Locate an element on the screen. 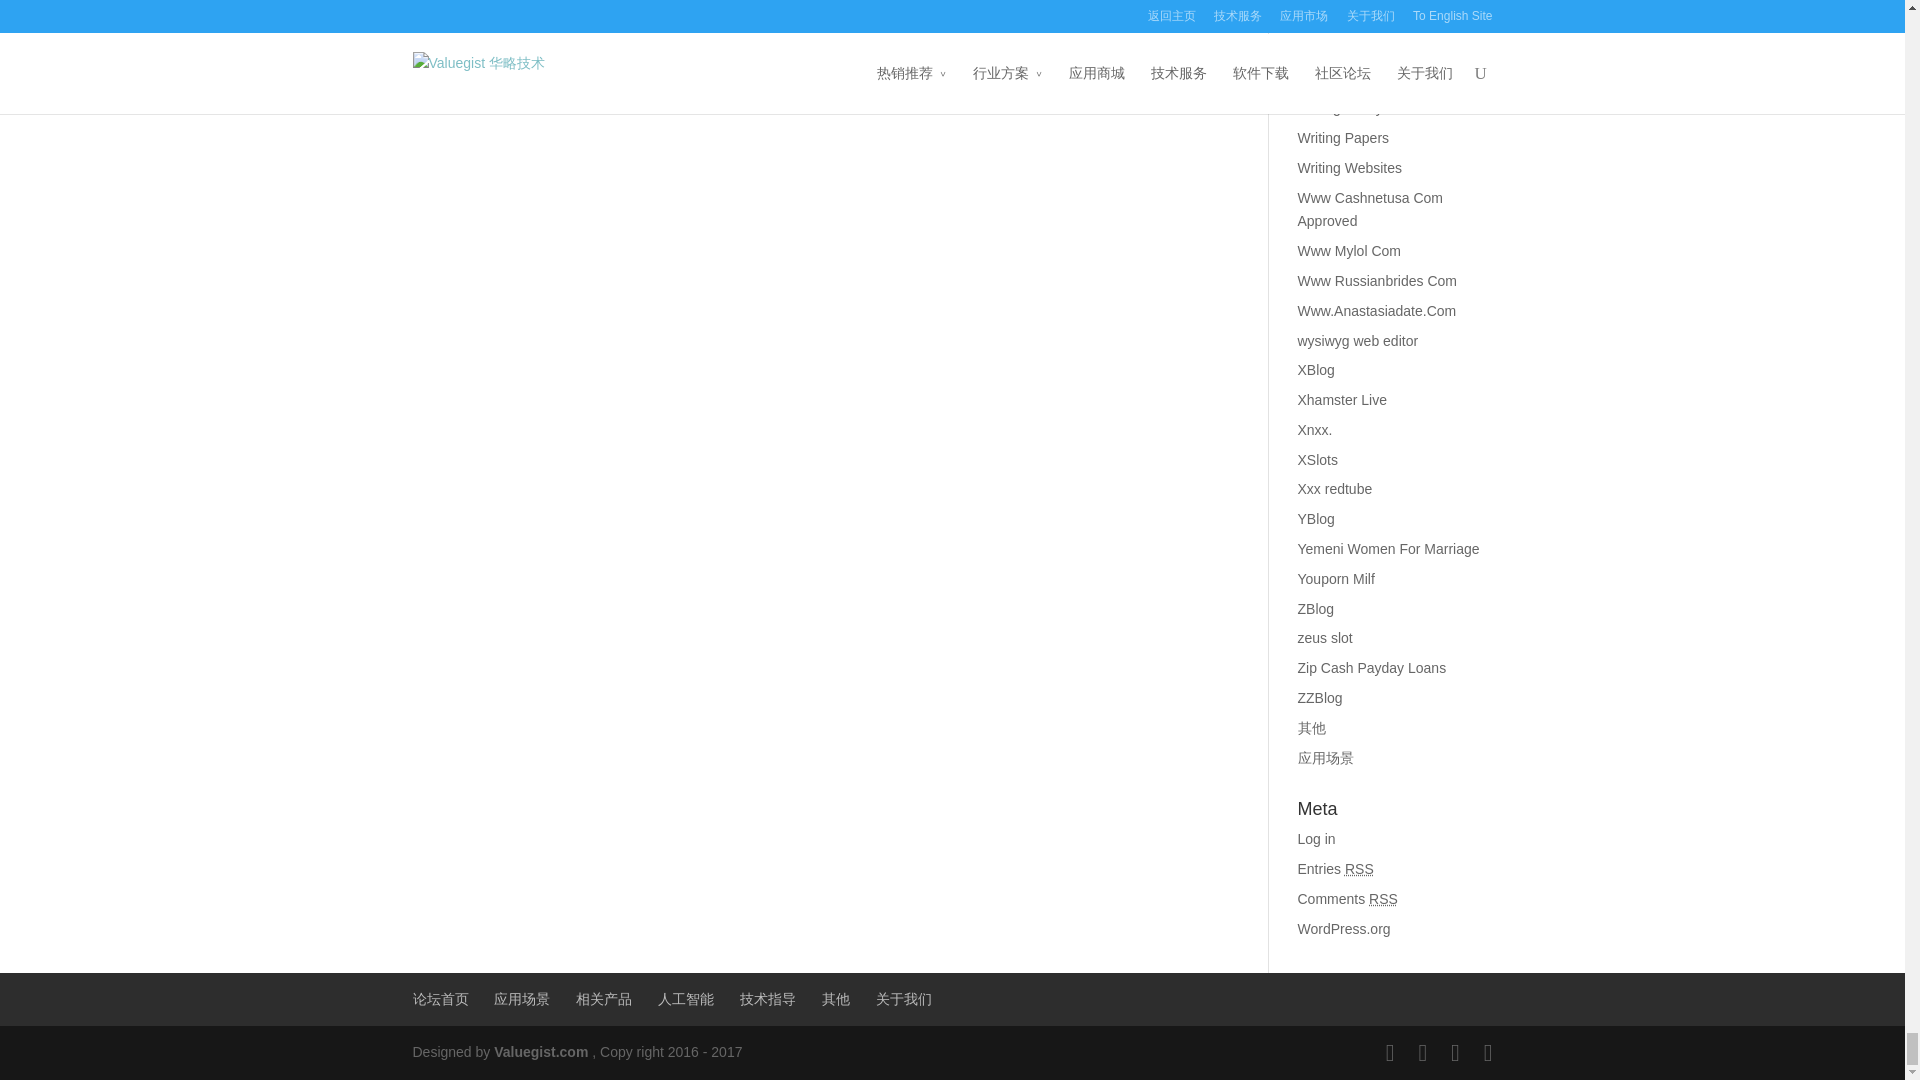 Image resolution: width=1920 pixels, height=1080 pixels. Really Simple Syndication is located at coordinates (1382, 899).